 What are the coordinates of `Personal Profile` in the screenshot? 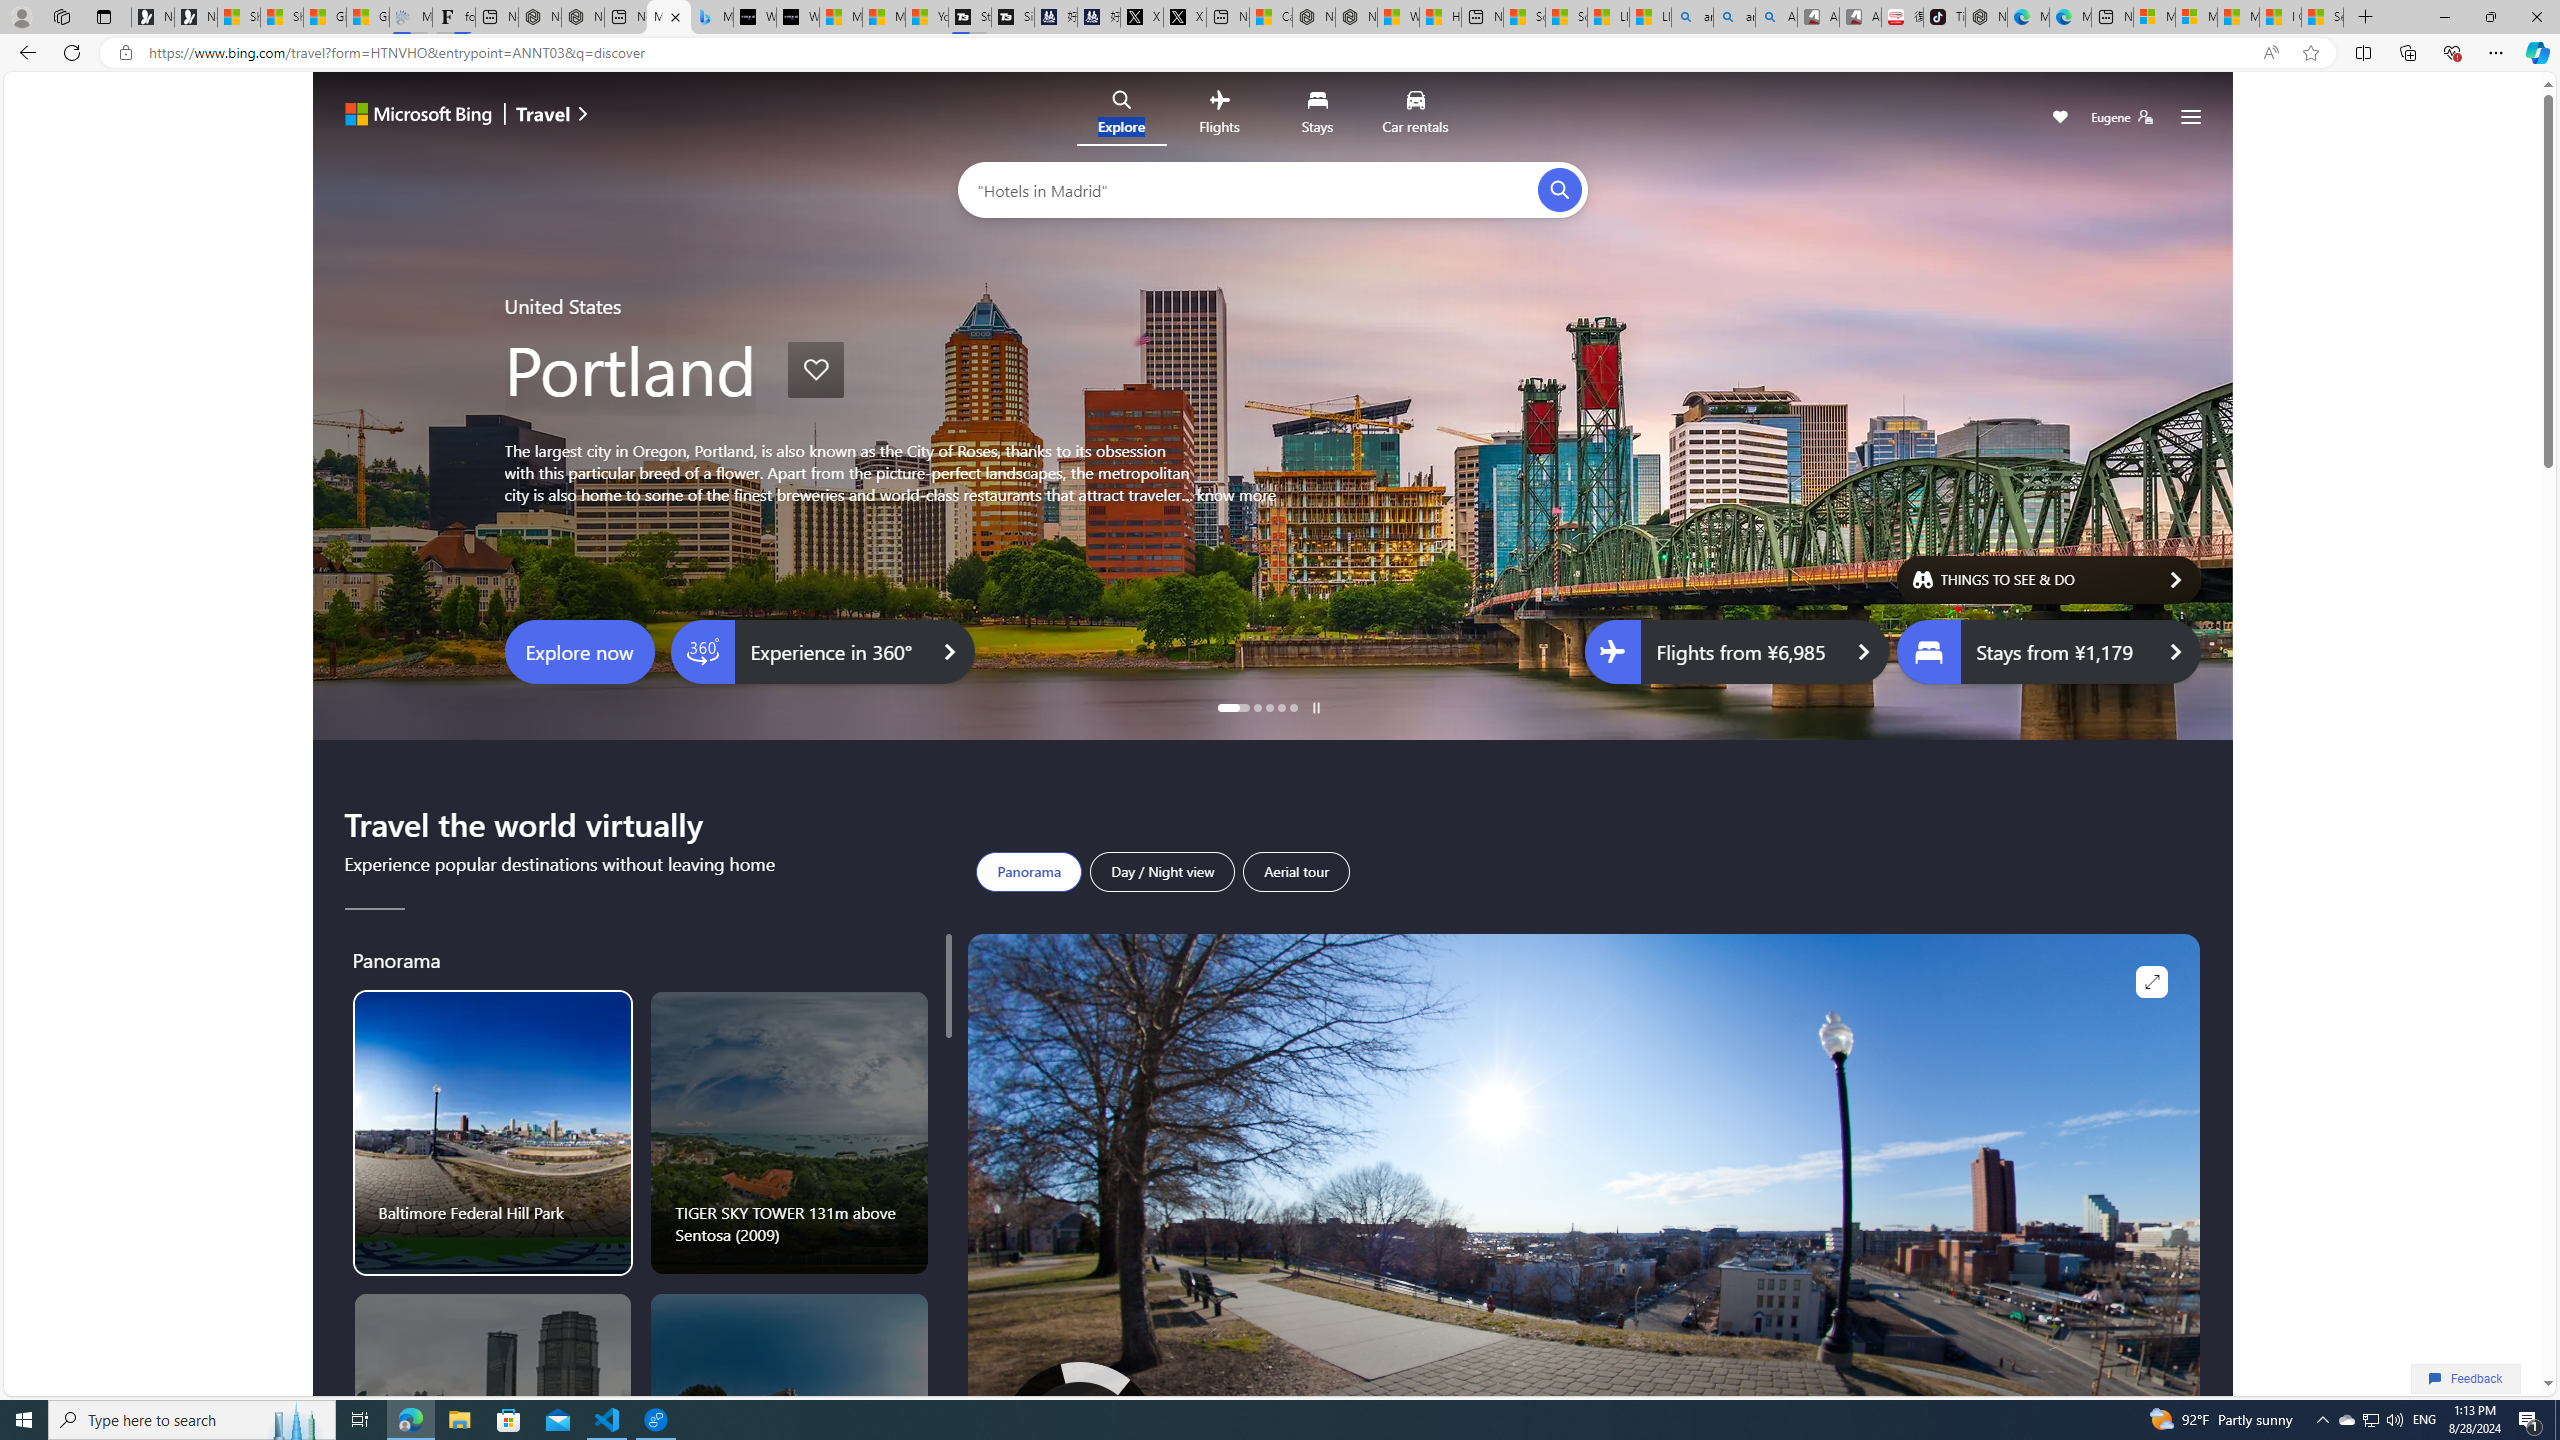 It's located at (21, 16).